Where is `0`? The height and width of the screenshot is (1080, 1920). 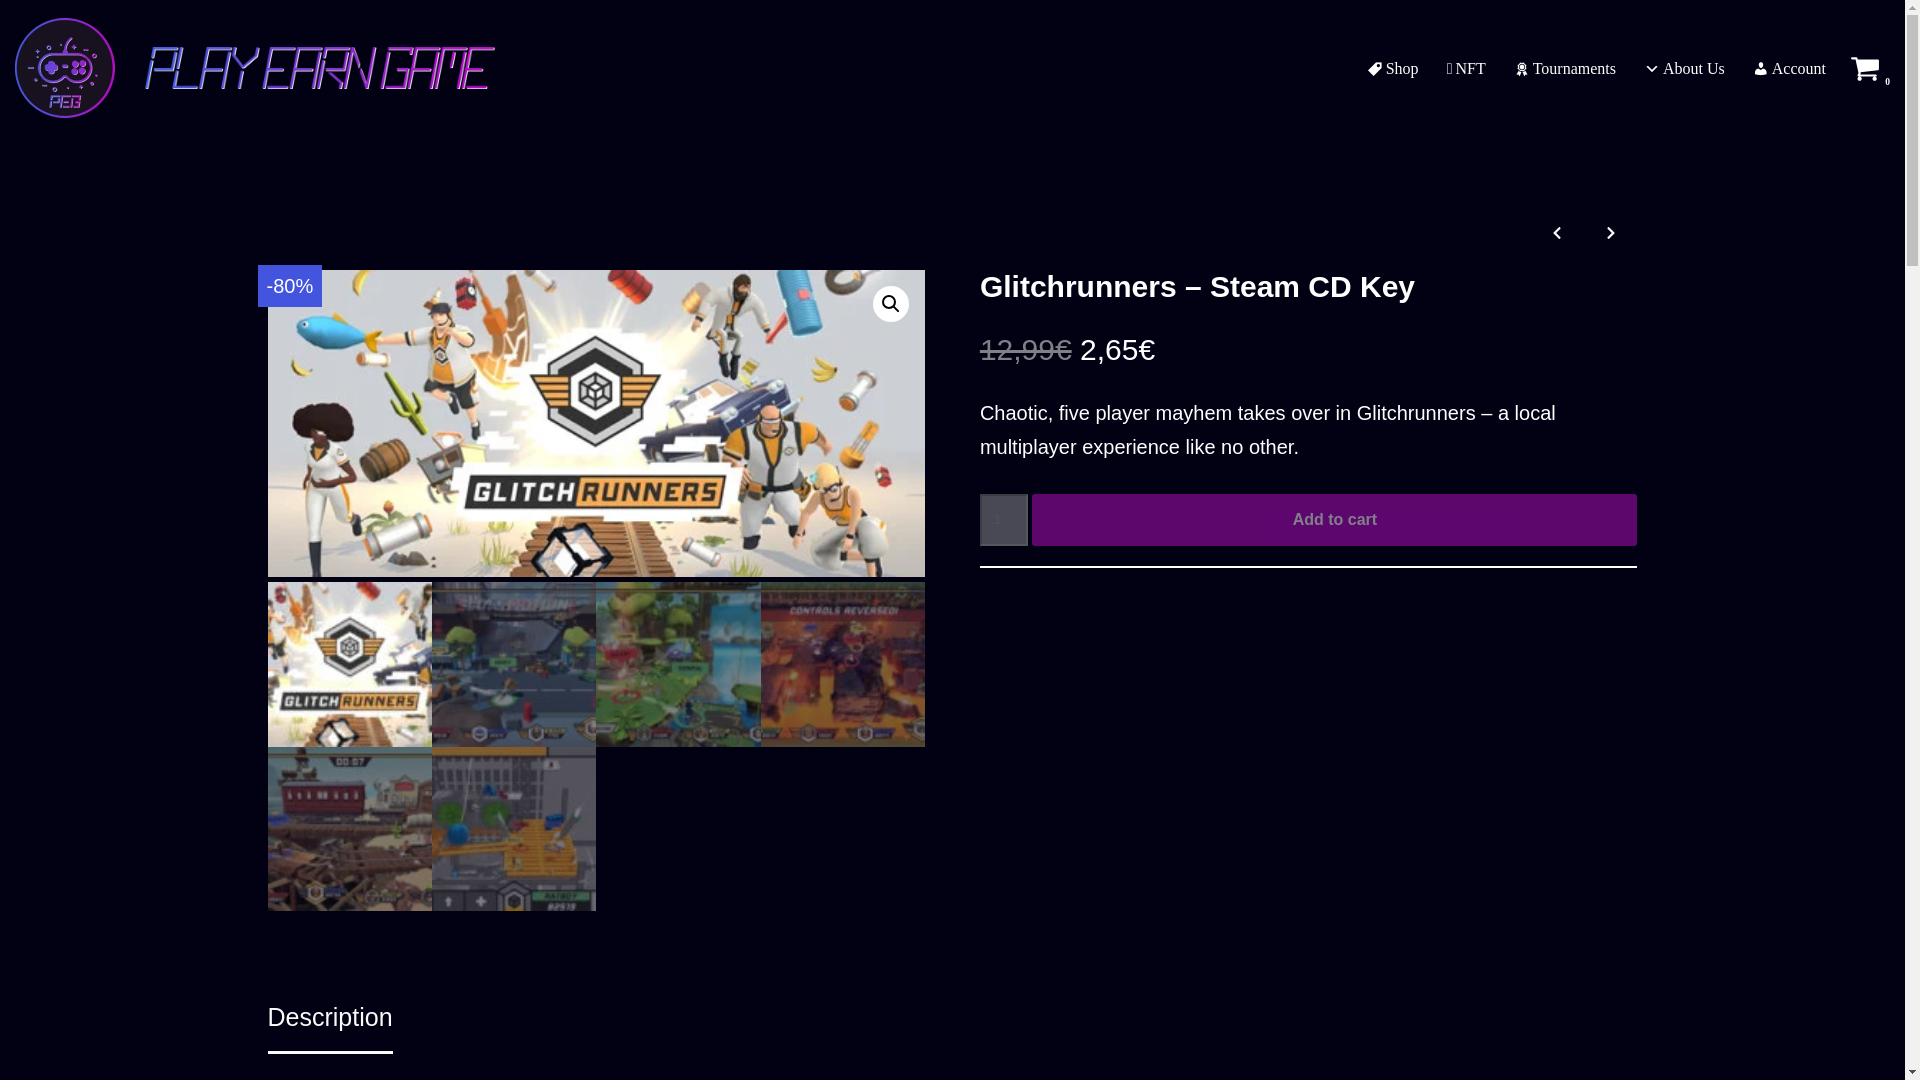 0 is located at coordinates (1864, 68).